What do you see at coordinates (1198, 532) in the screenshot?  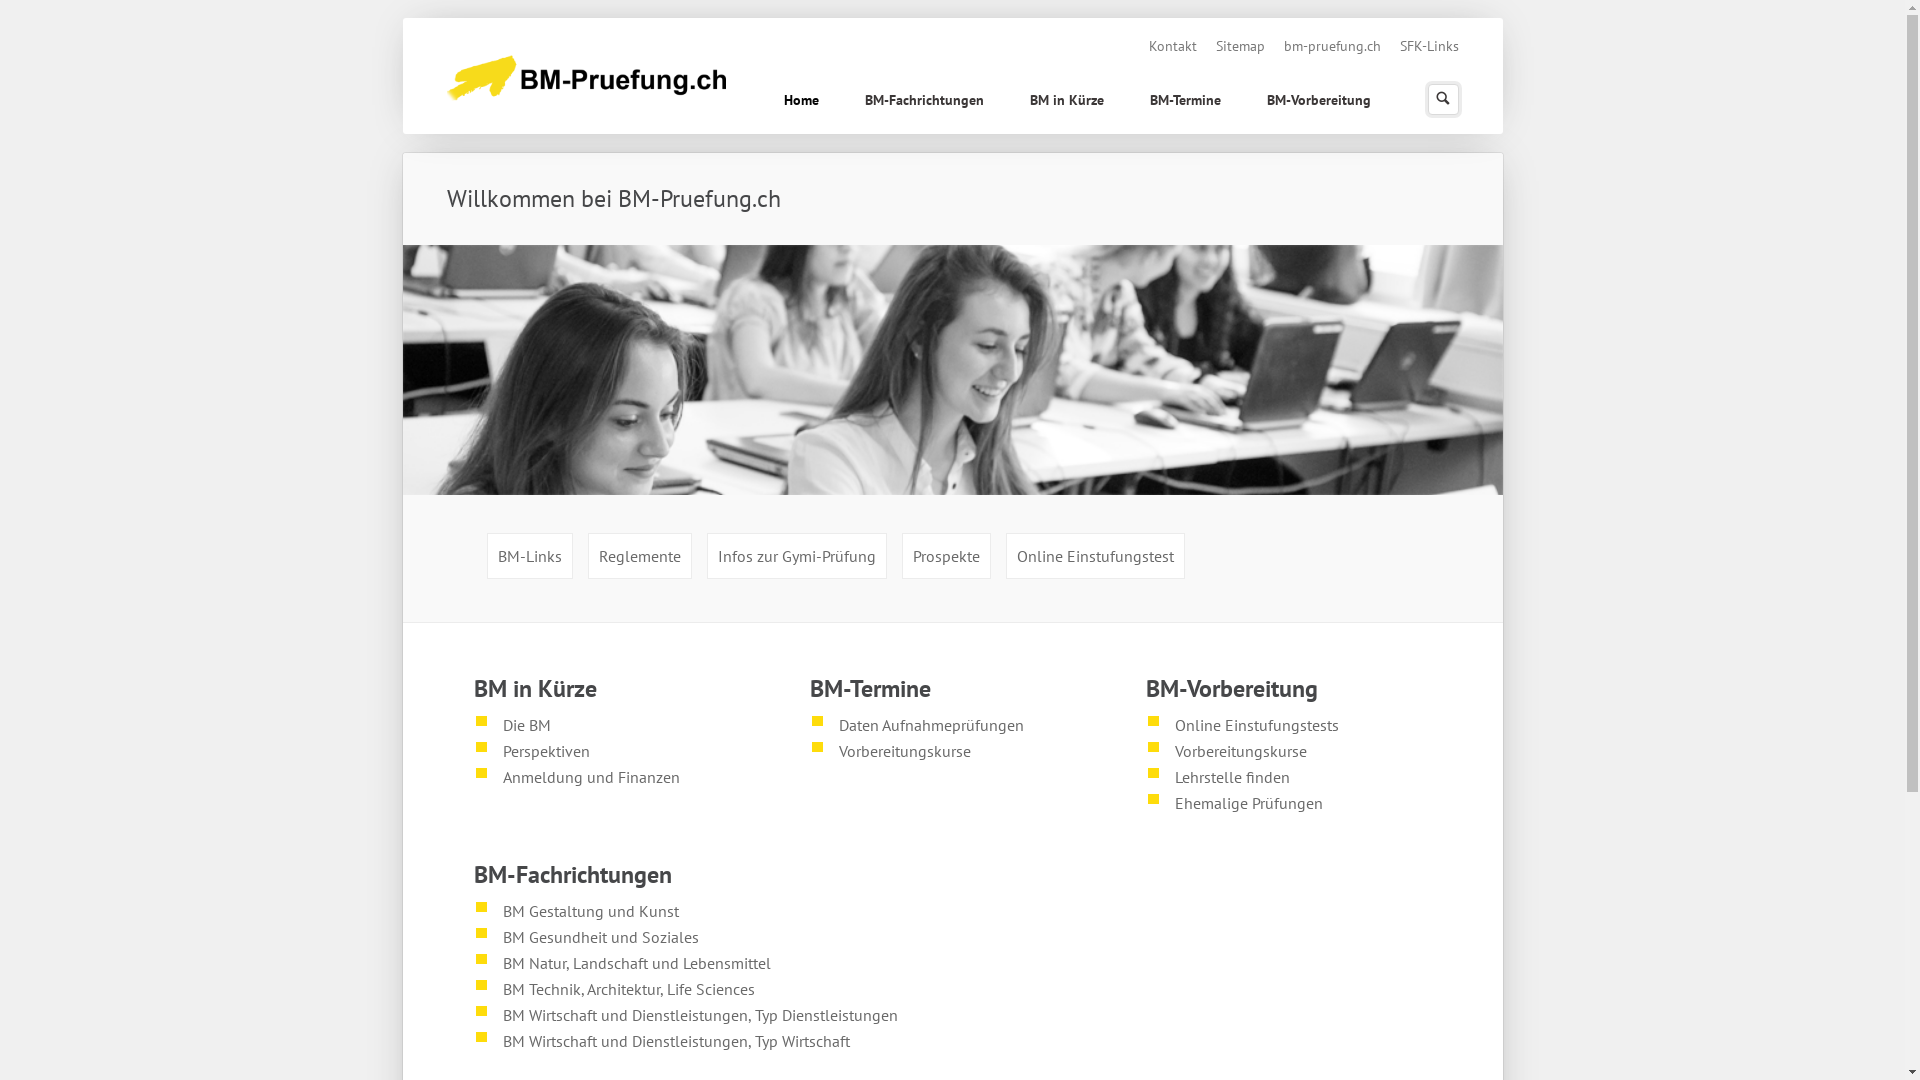 I see ` ` at bounding box center [1198, 532].